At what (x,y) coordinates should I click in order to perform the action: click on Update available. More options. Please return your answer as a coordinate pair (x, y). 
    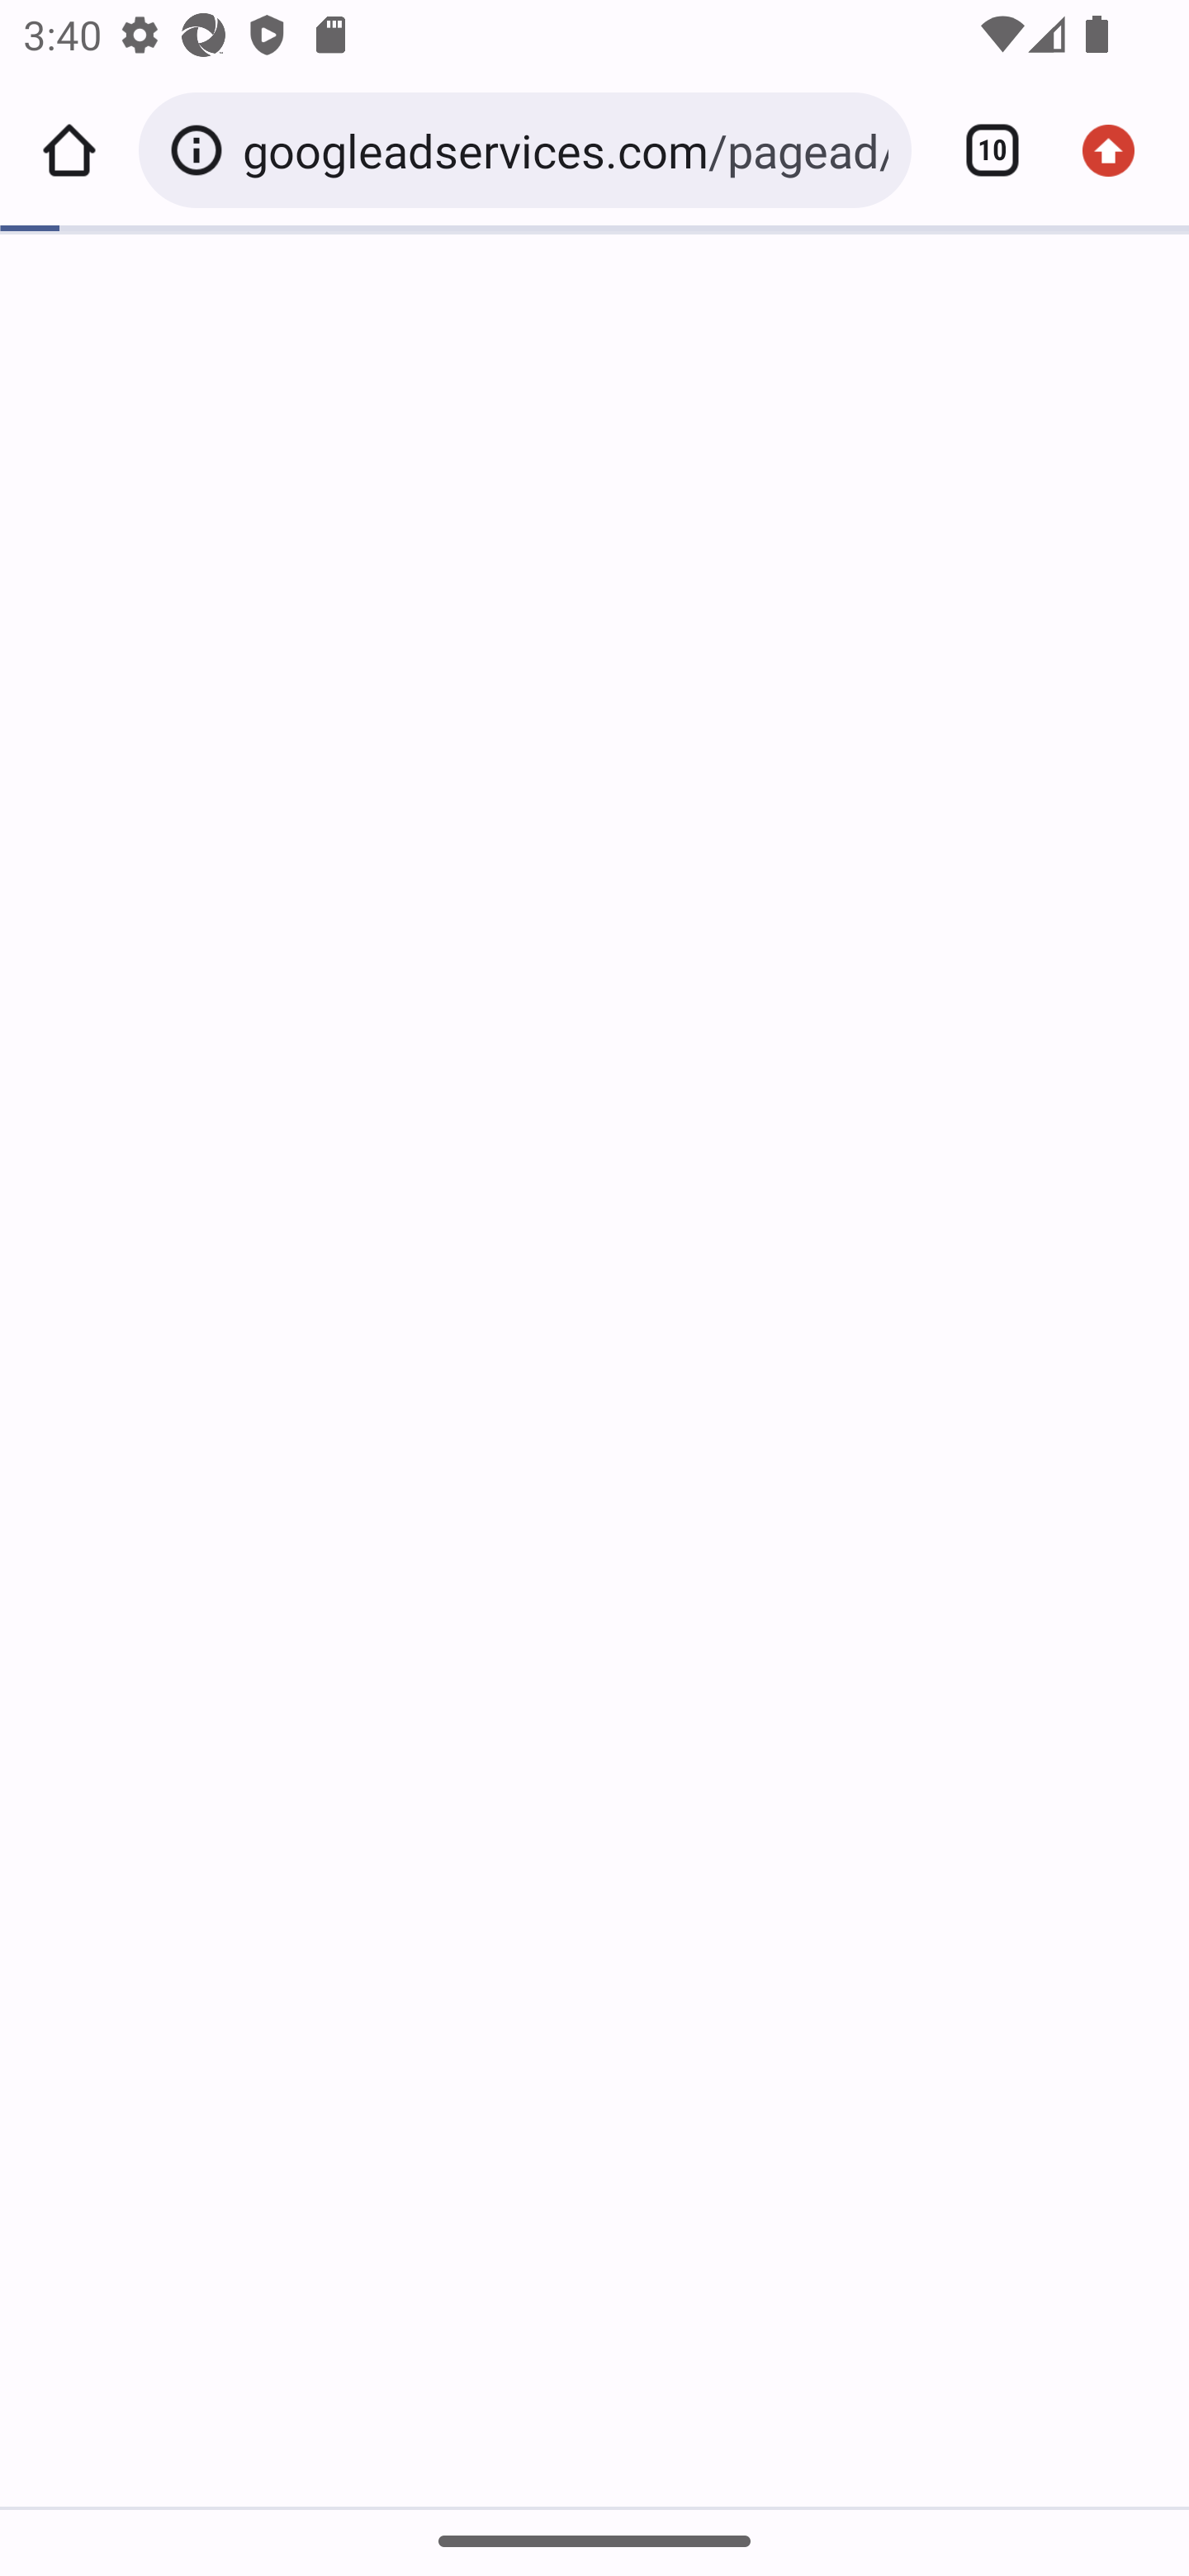
    Looking at the image, I should click on (1120, 150).